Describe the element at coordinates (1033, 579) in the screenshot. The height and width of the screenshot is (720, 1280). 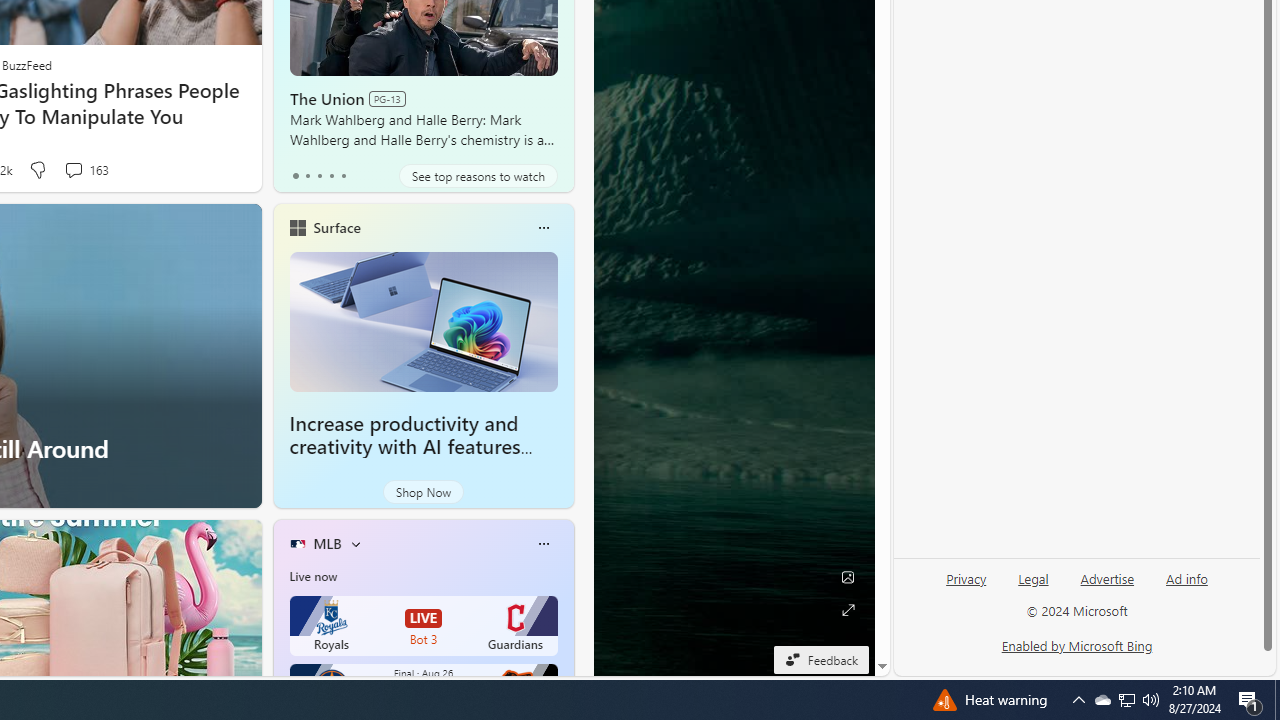
I see `Legal` at that location.